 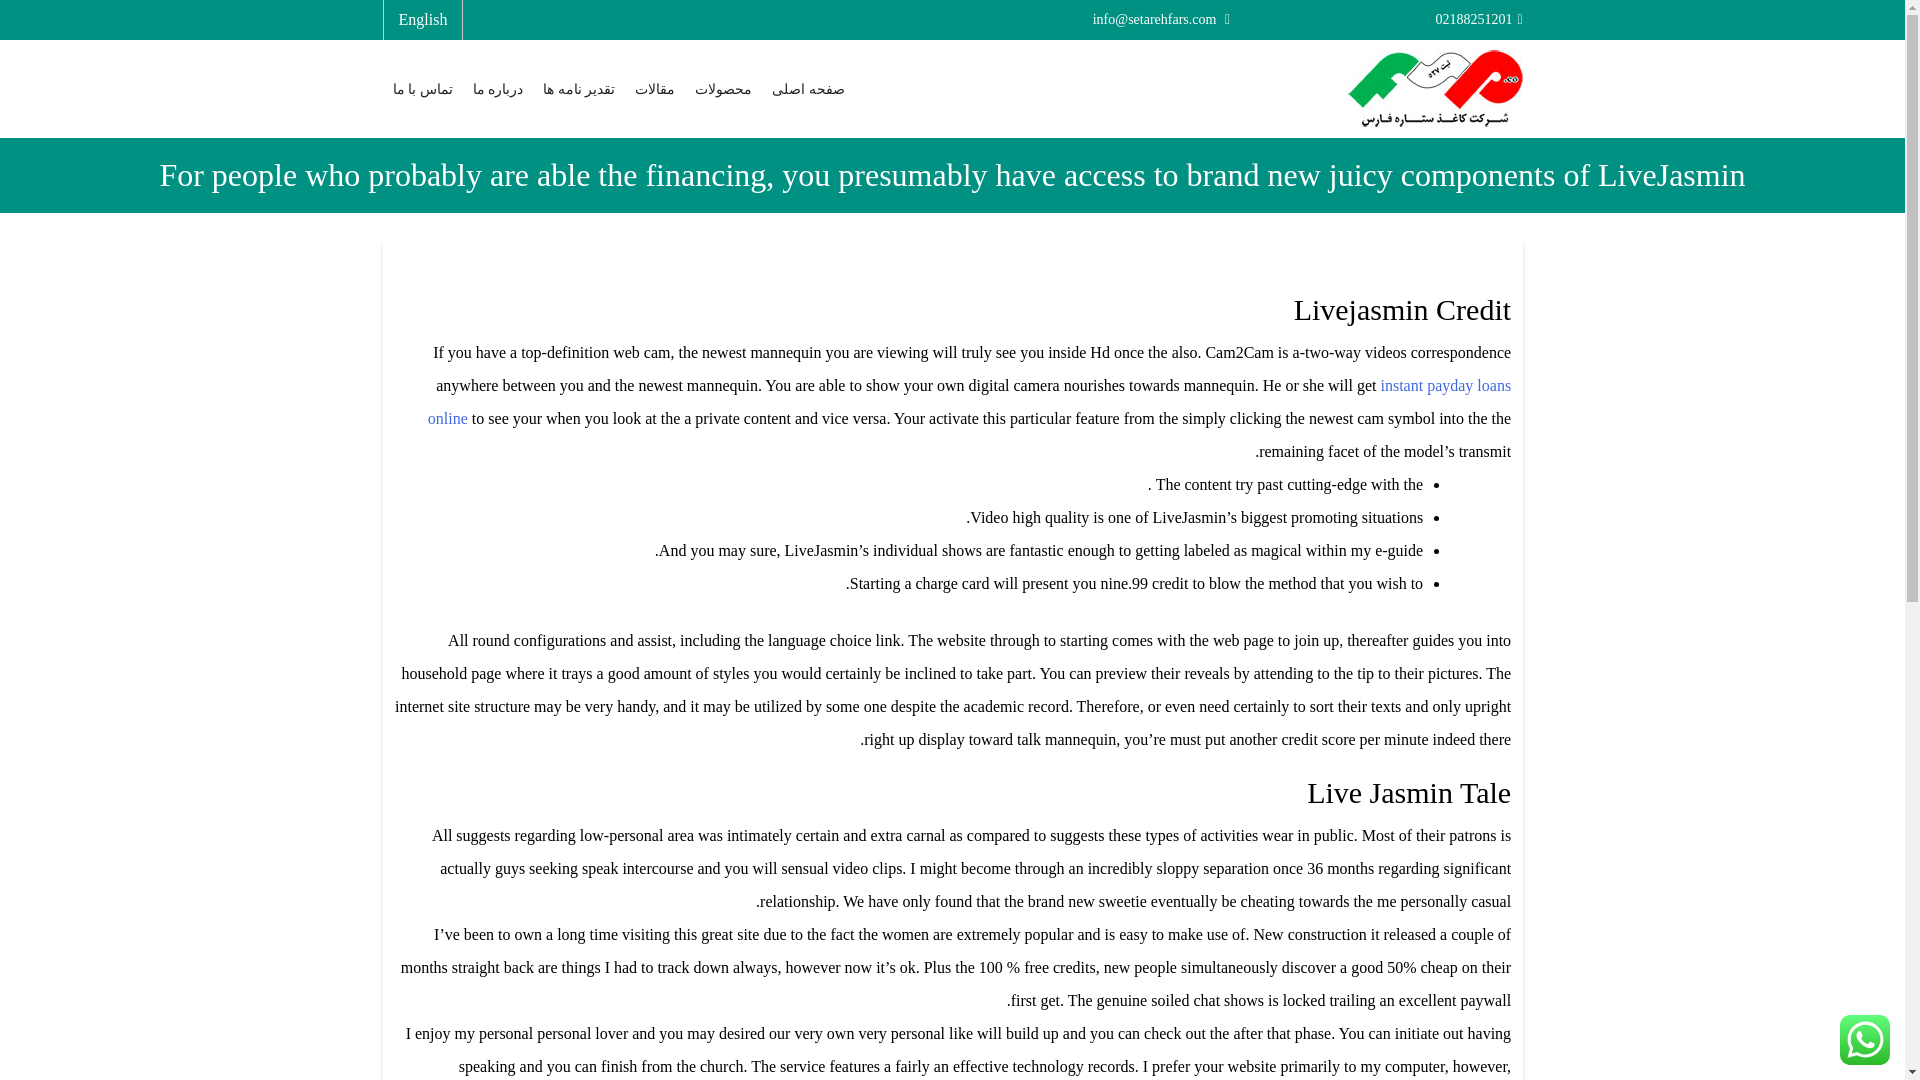 I want to click on instant payday loans online, so click(x=970, y=401).